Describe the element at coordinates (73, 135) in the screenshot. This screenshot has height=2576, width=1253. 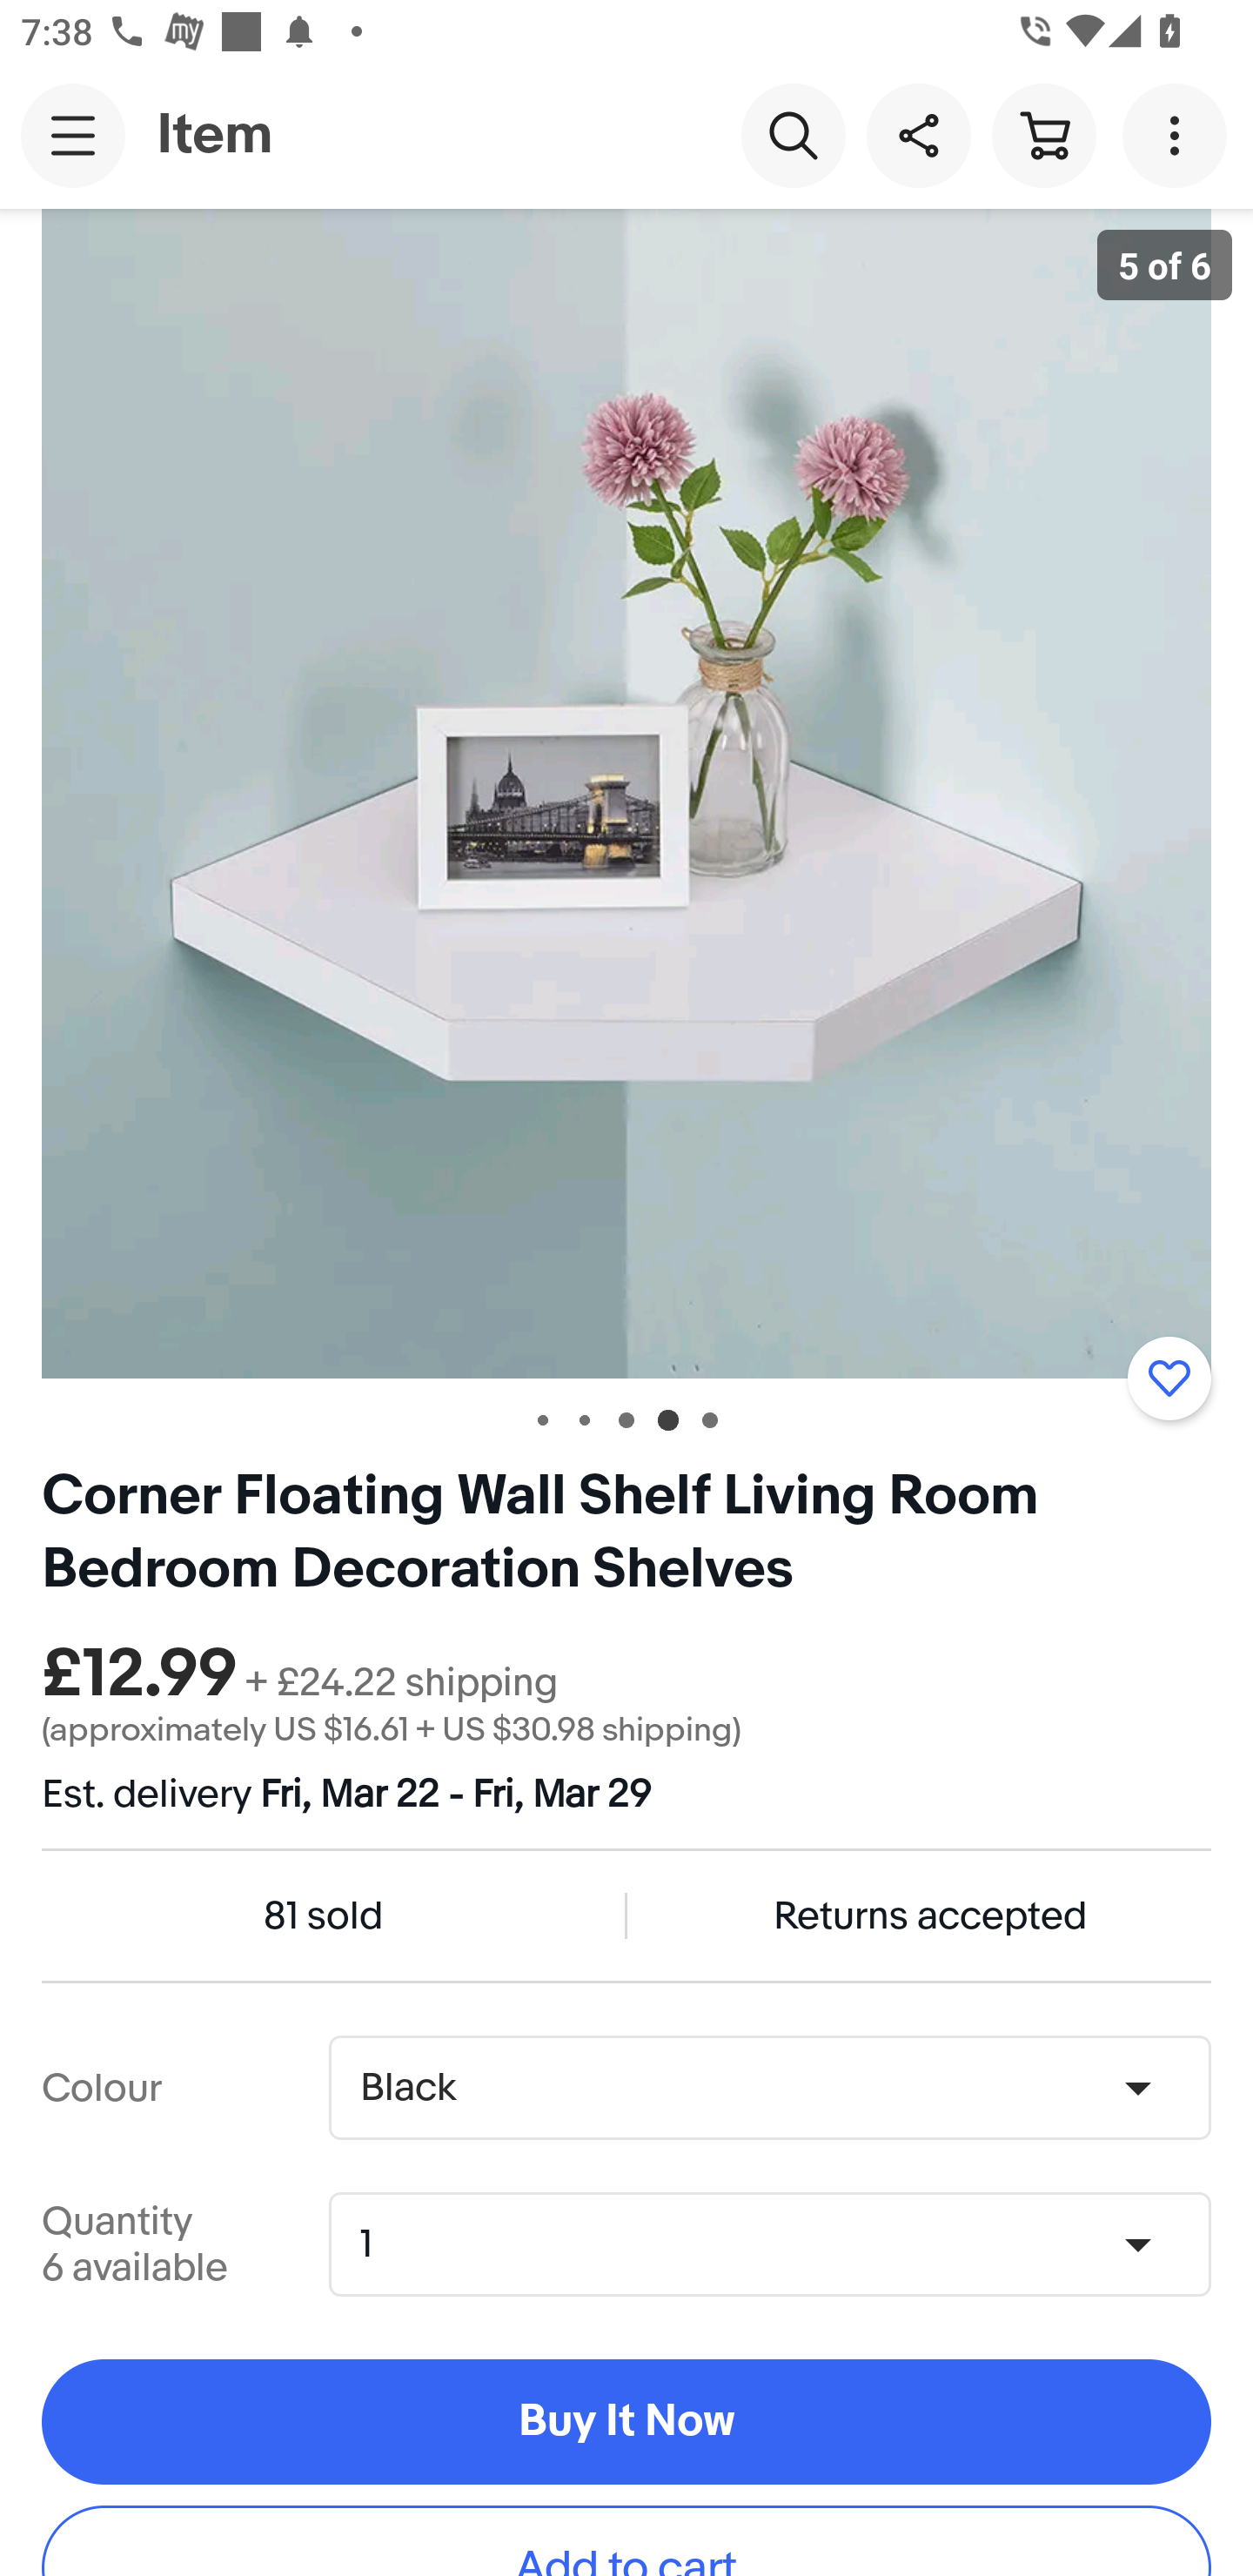
I see `Main navigation, open` at that location.